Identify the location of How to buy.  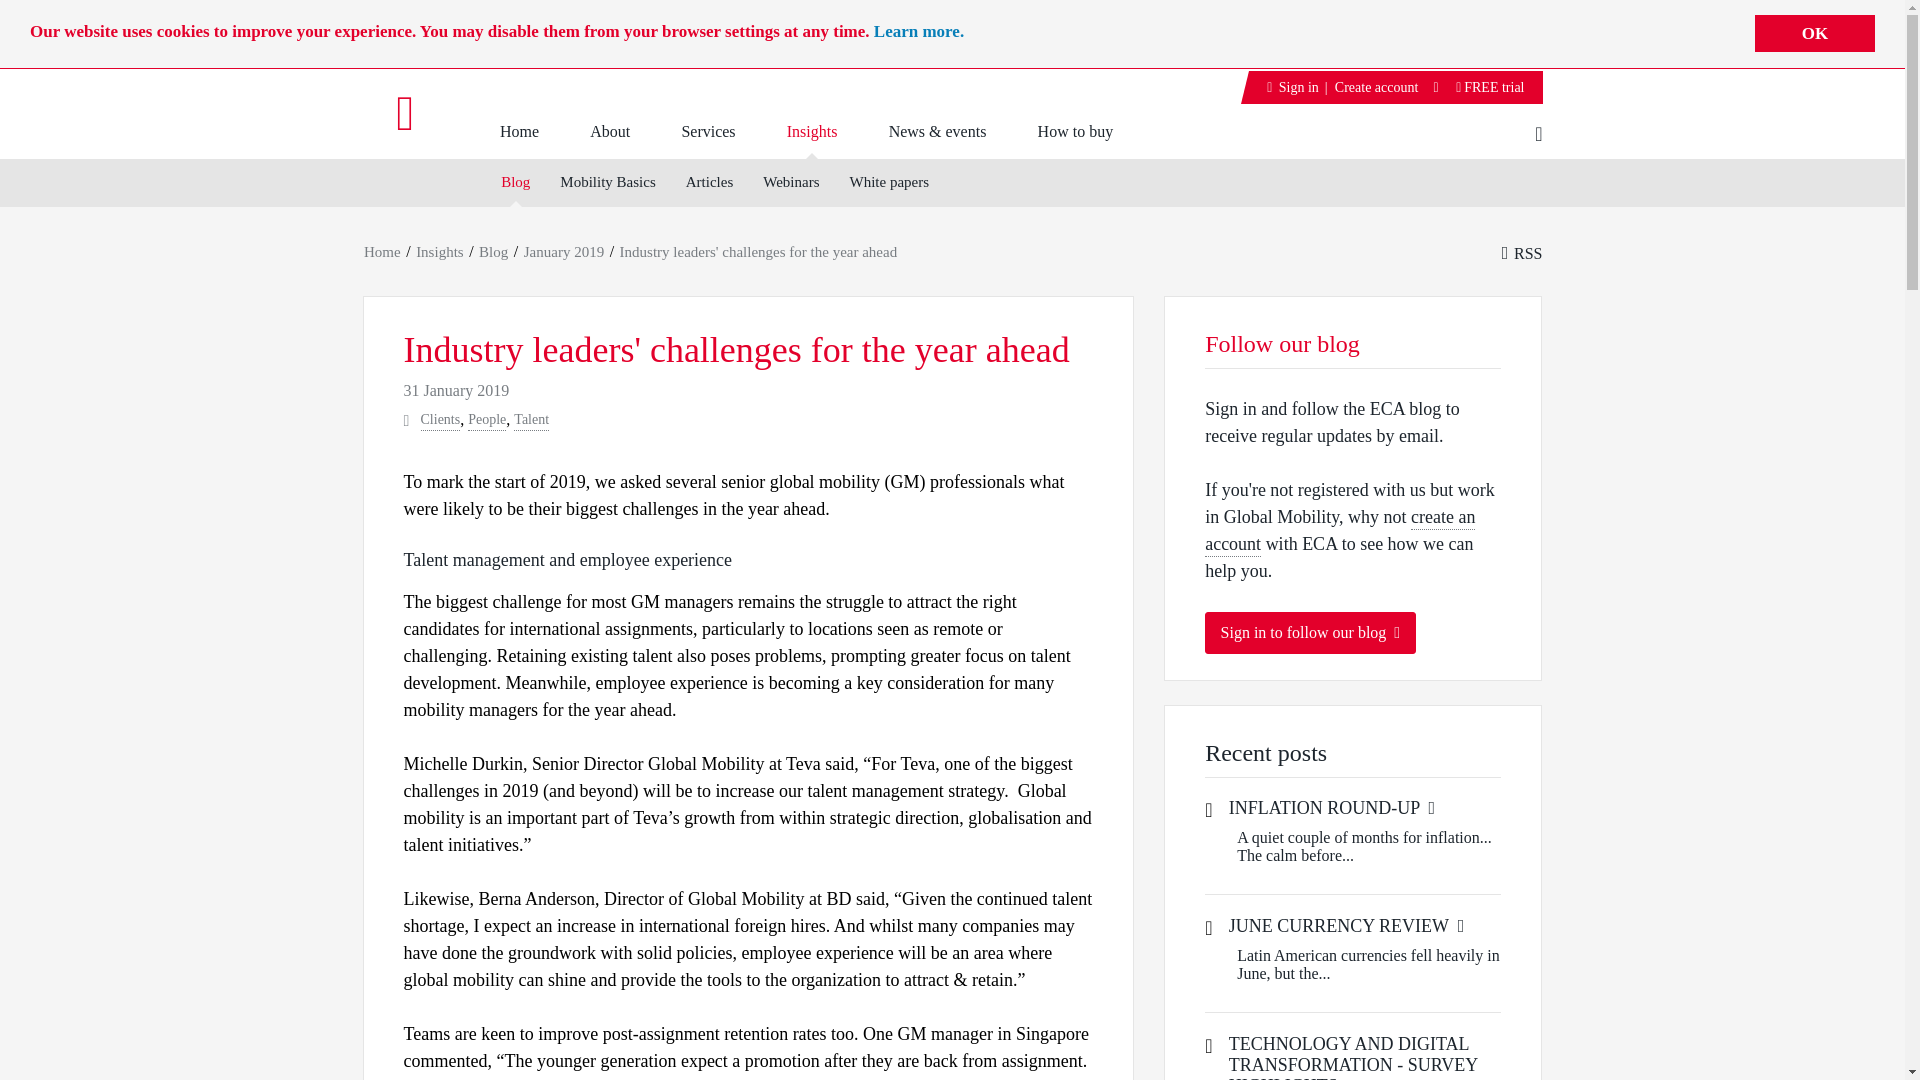
(1074, 134).